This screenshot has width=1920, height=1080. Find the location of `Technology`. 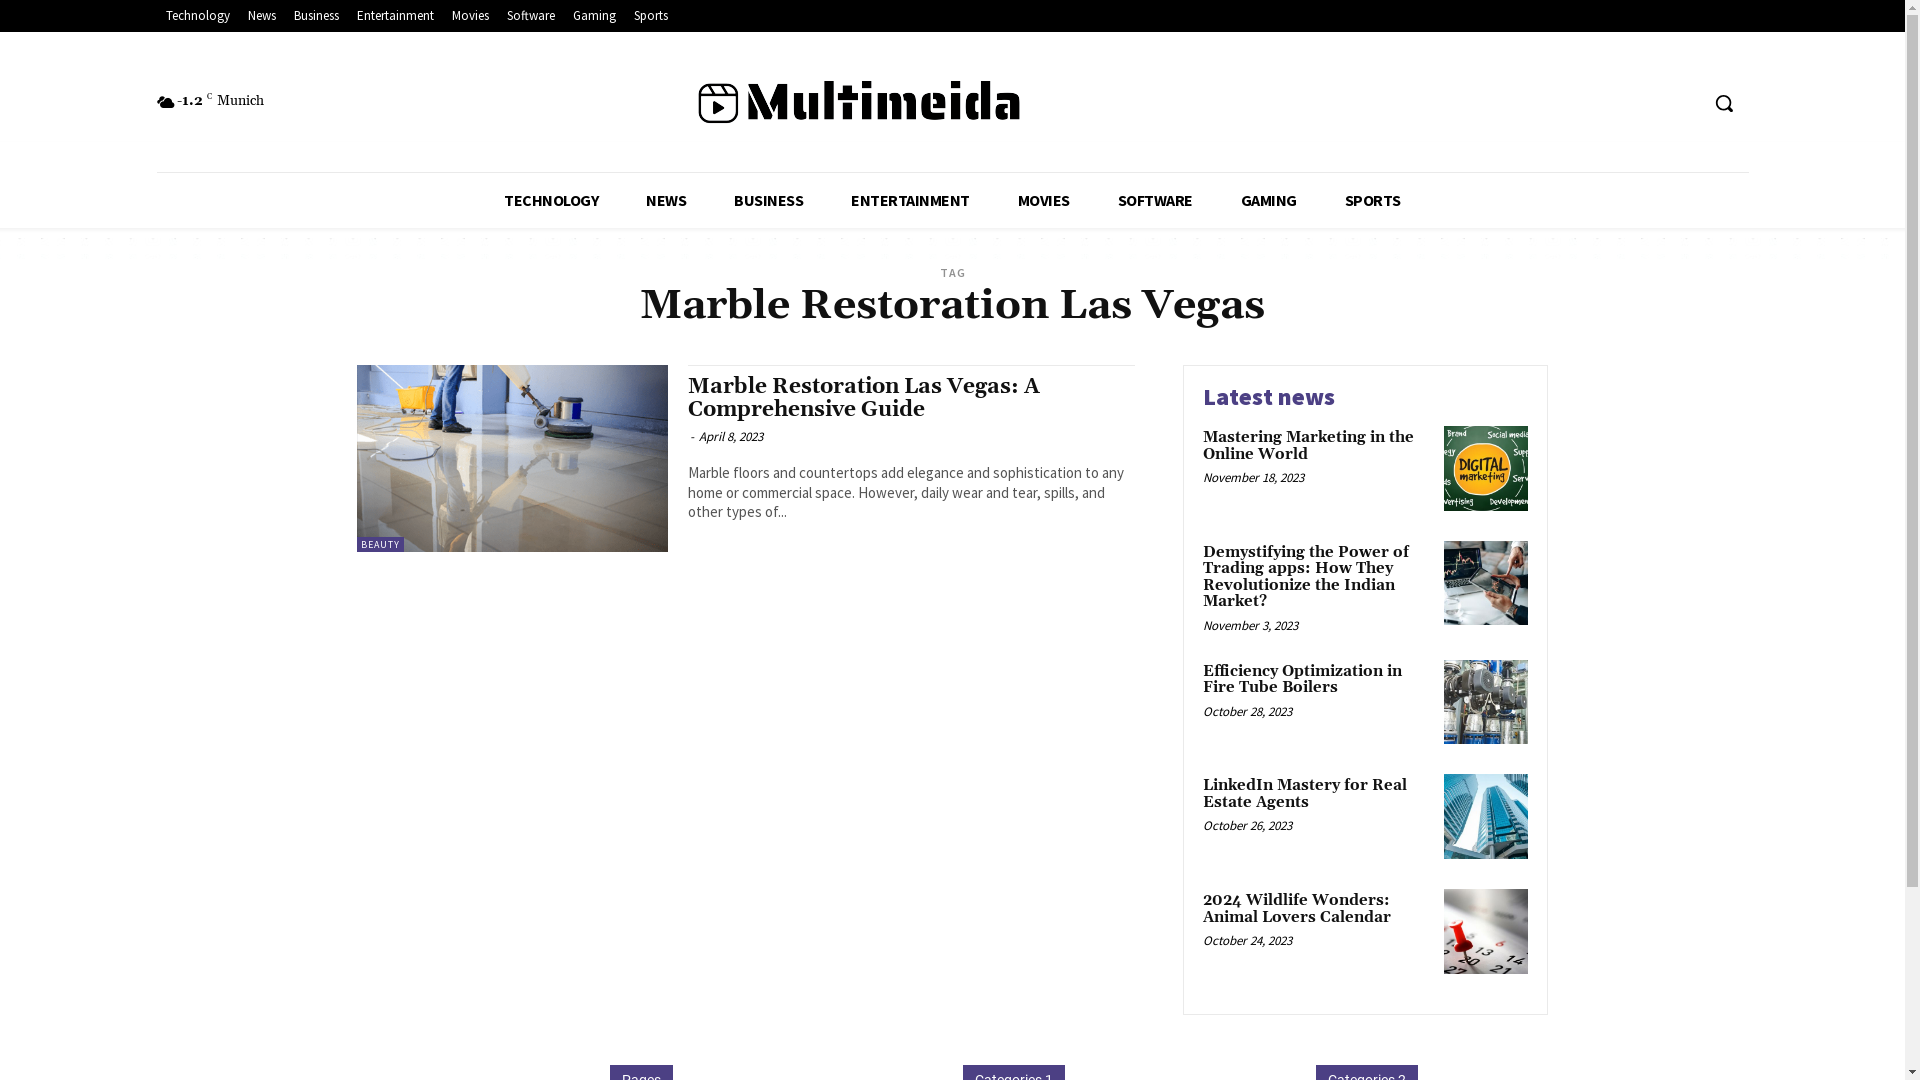

Technology is located at coordinates (197, 16).